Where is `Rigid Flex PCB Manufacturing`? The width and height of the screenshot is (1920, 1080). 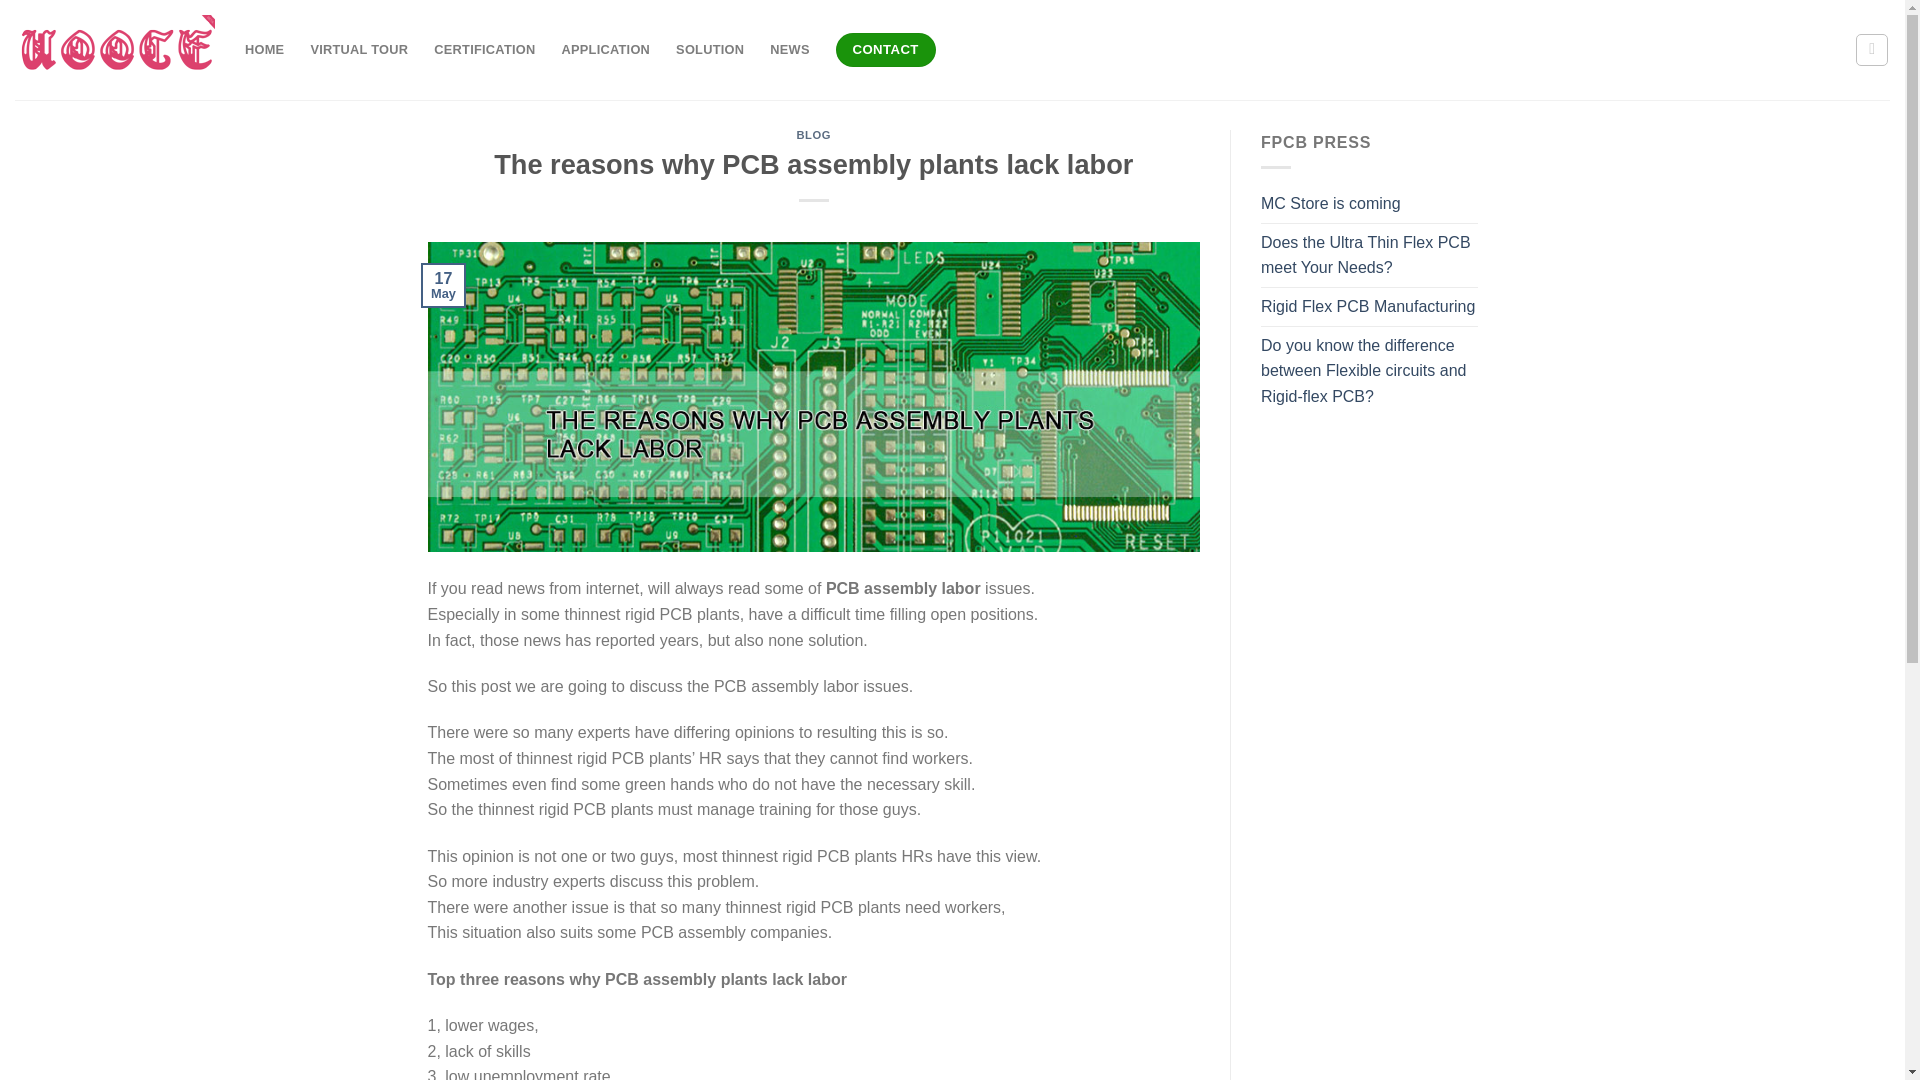
Rigid Flex PCB Manufacturing is located at coordinates (1368, 307).